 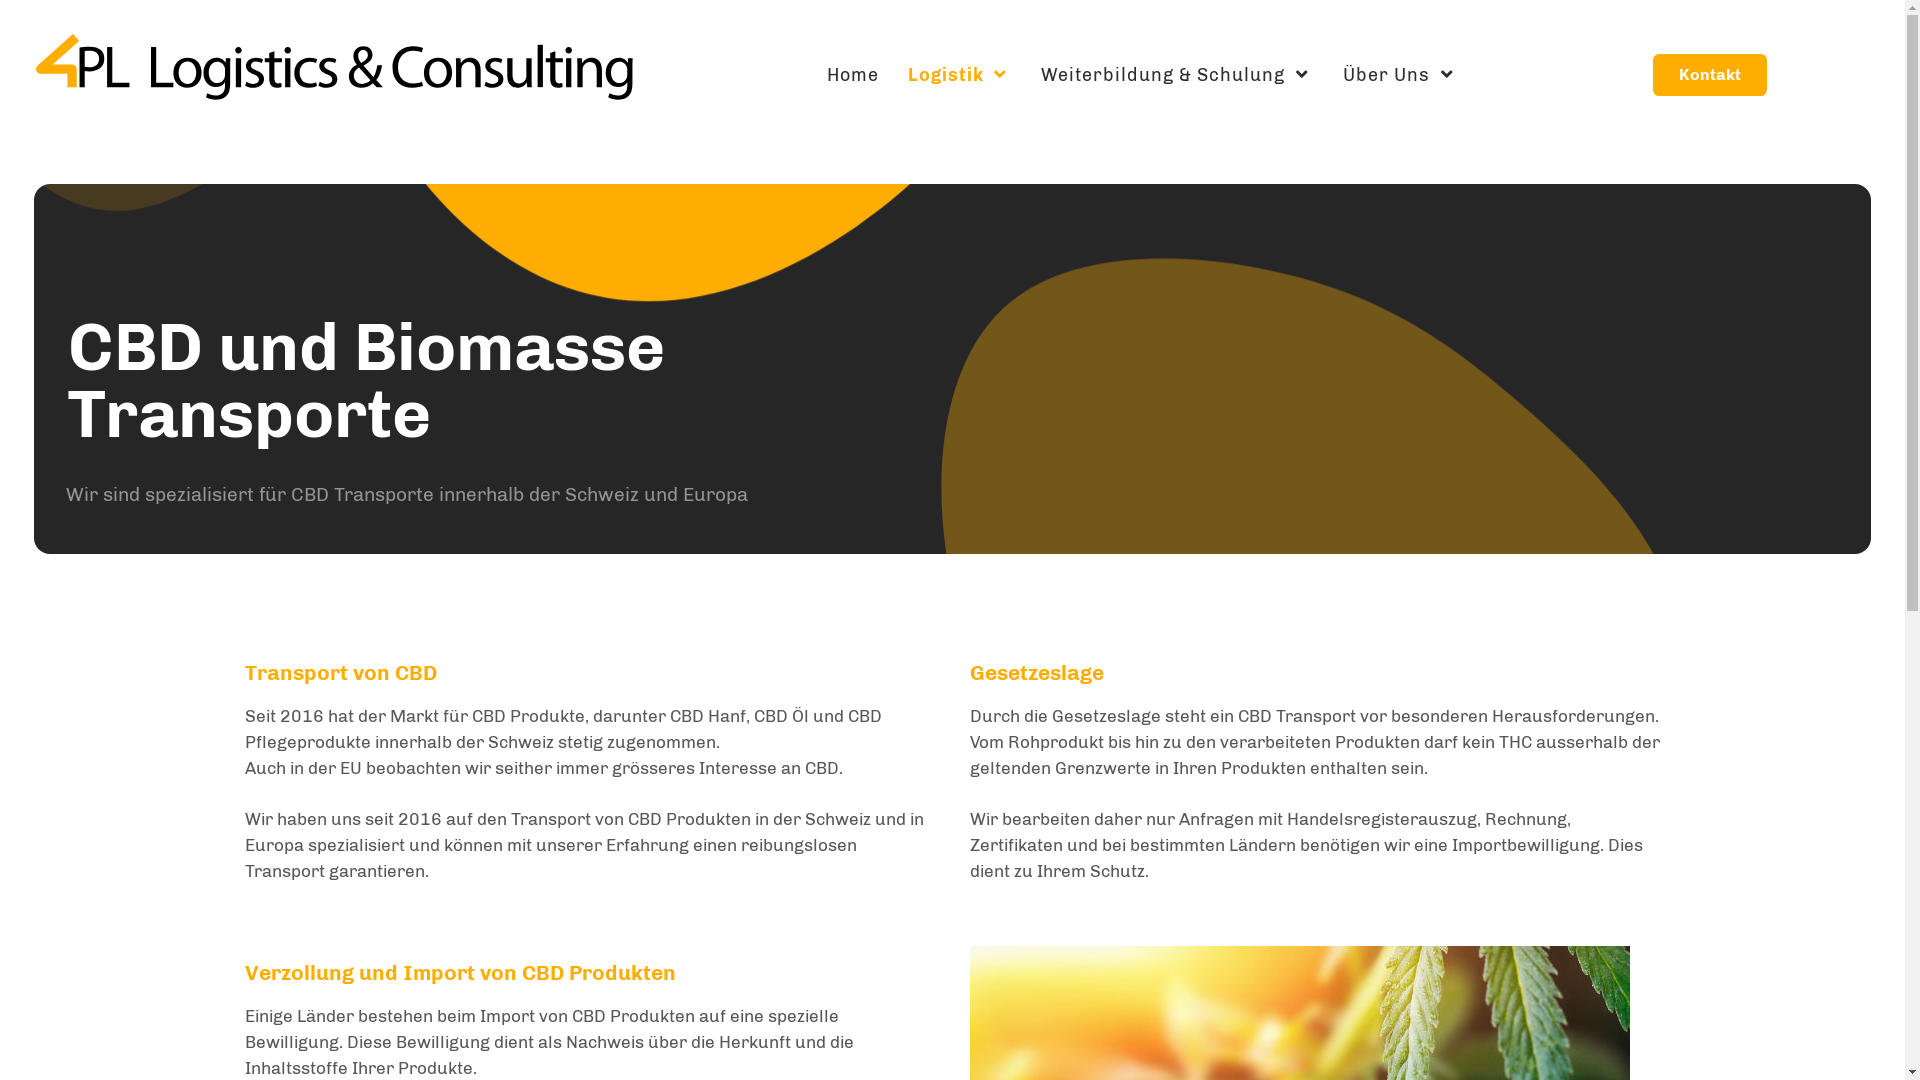 What do you see at coordinates (340, 672) in the screenshot?
I see `Transport von CBD` at bounding box center [340, 672].